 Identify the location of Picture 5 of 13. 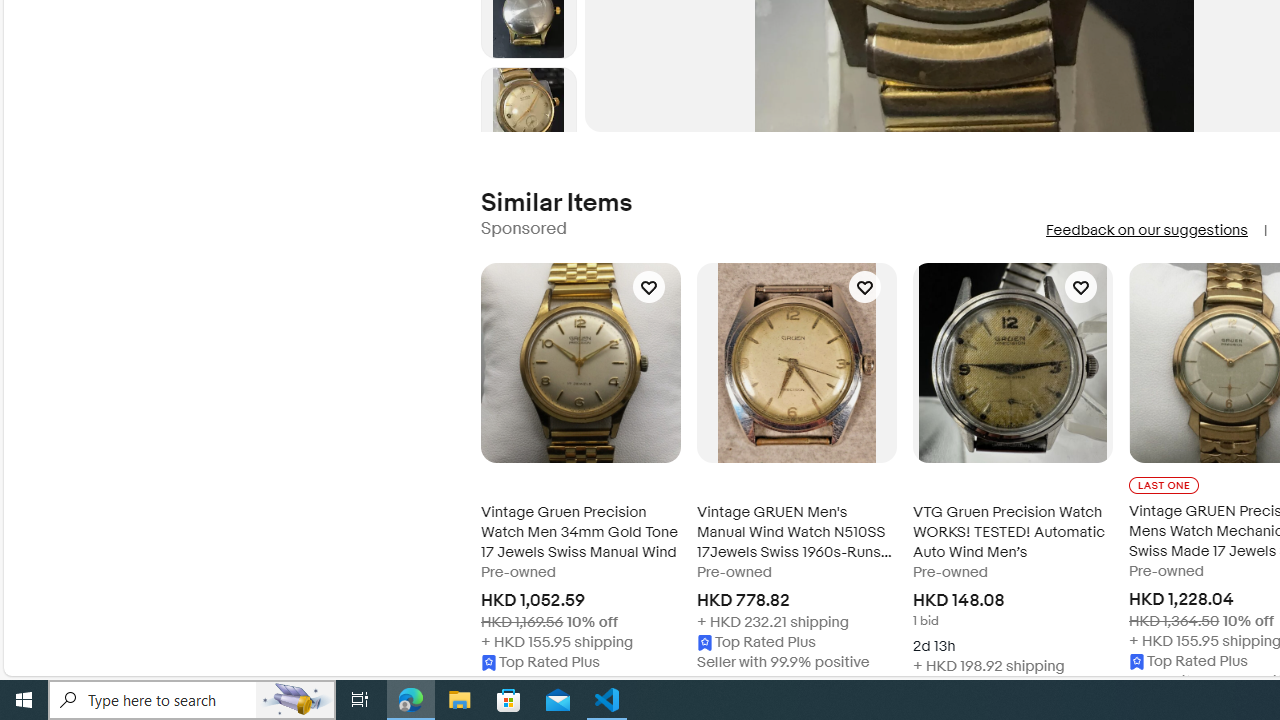
(528, 114).